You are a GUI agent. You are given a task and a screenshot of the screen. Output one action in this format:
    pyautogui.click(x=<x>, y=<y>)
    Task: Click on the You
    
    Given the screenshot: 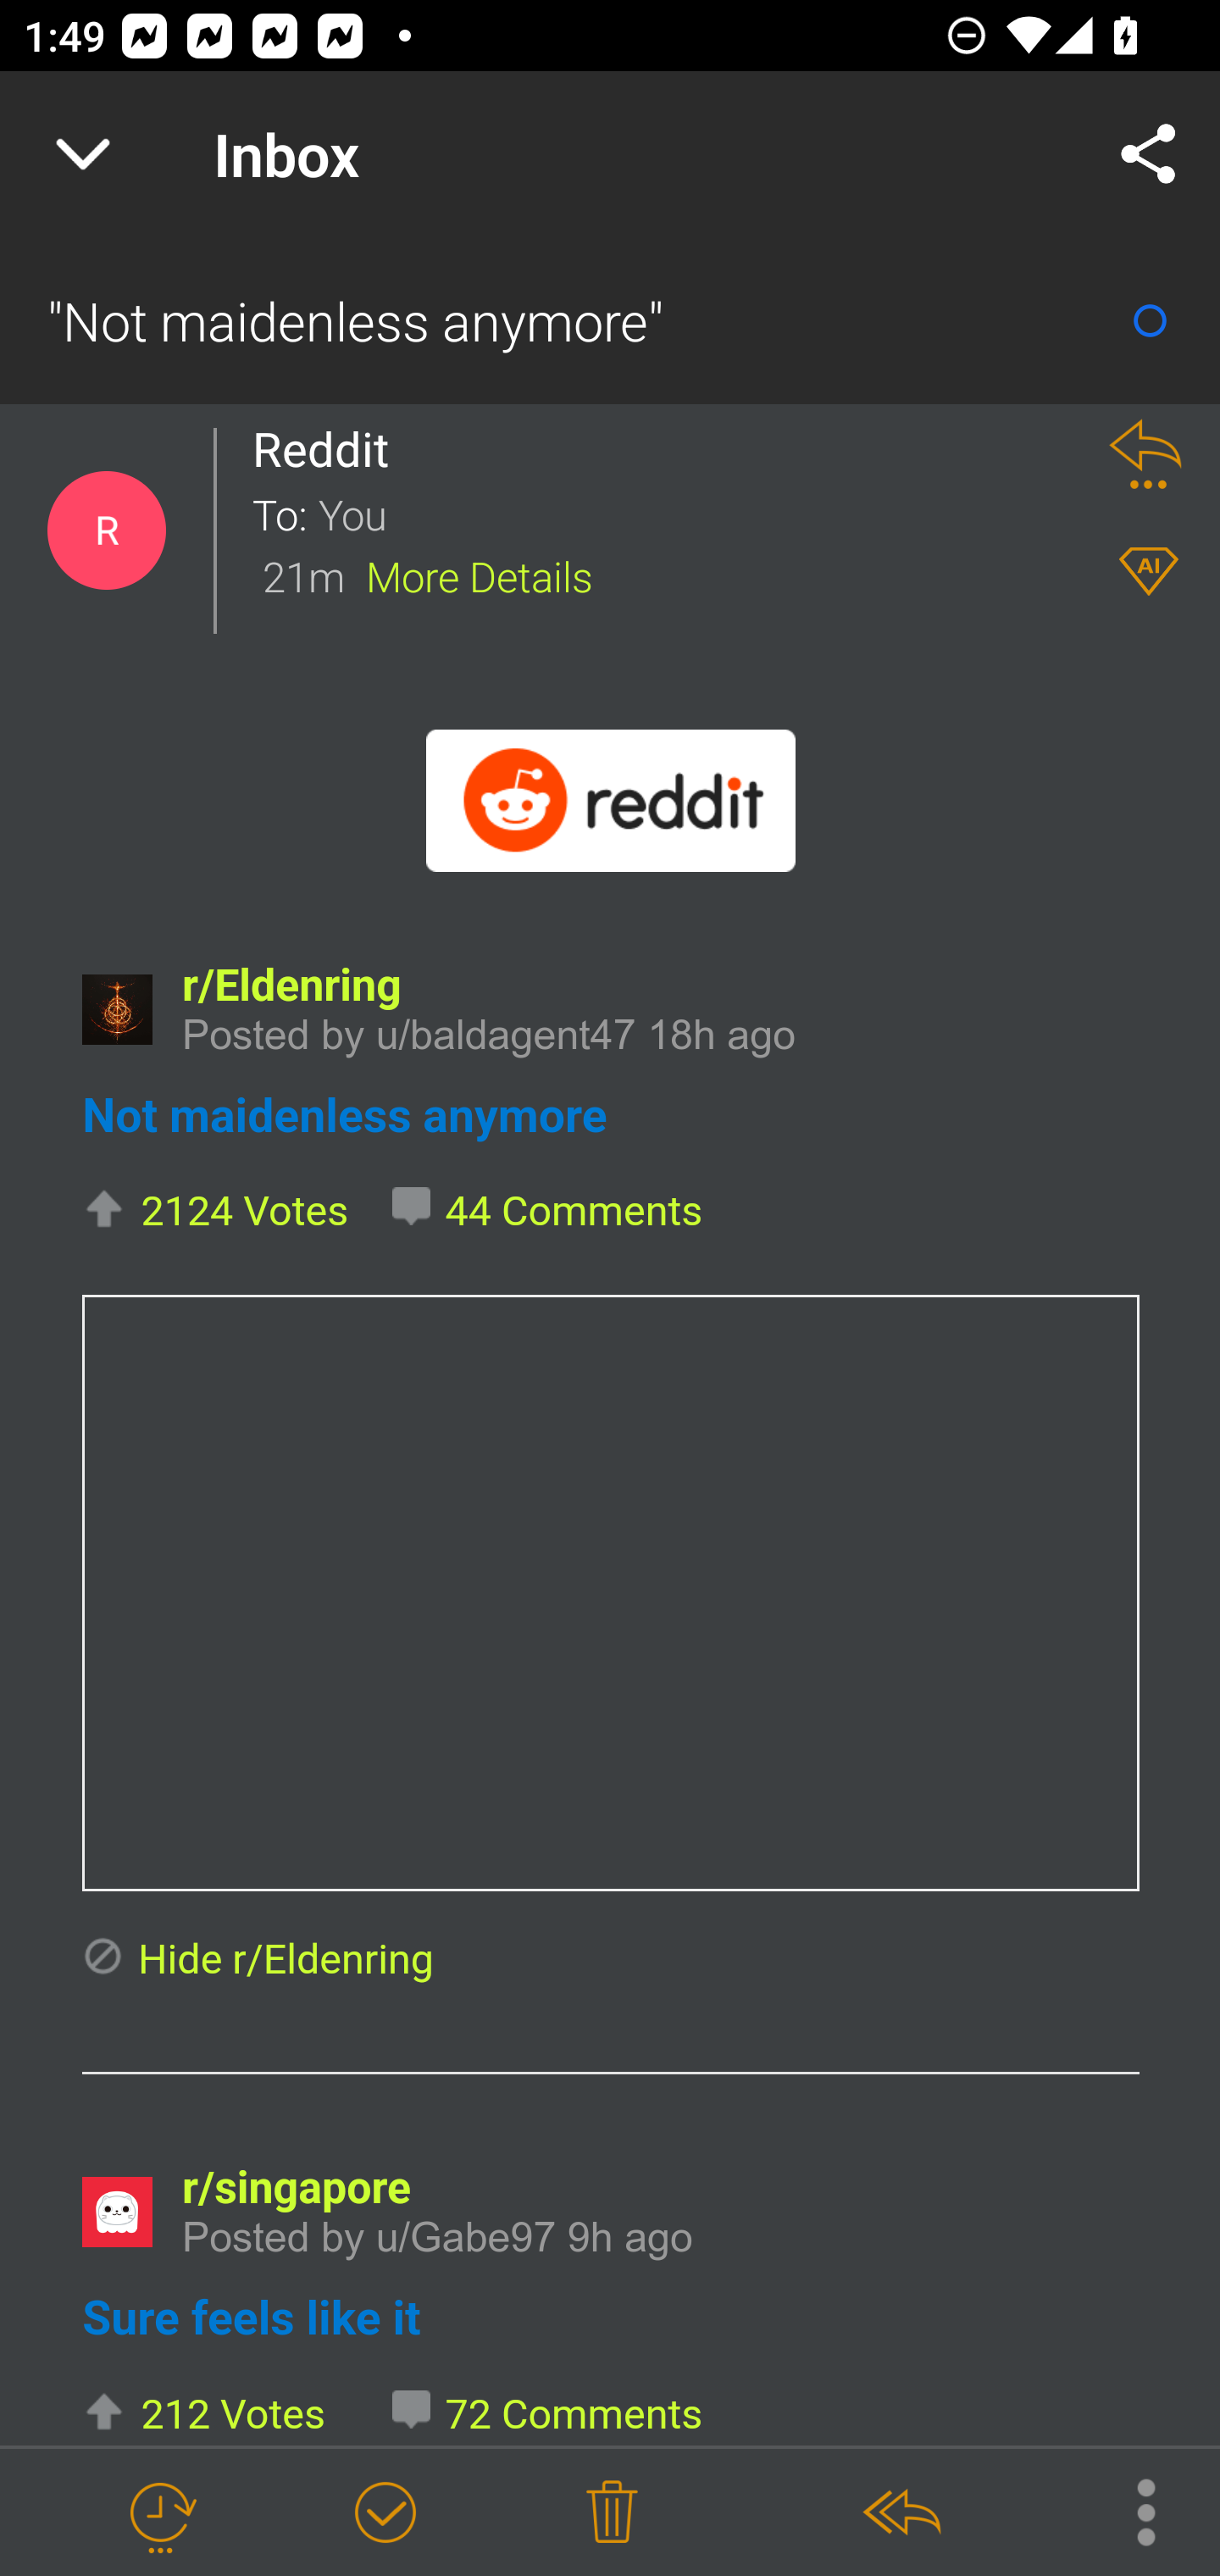 What is the action you would take?
    pyautogui.click(x=693, y=512)
    